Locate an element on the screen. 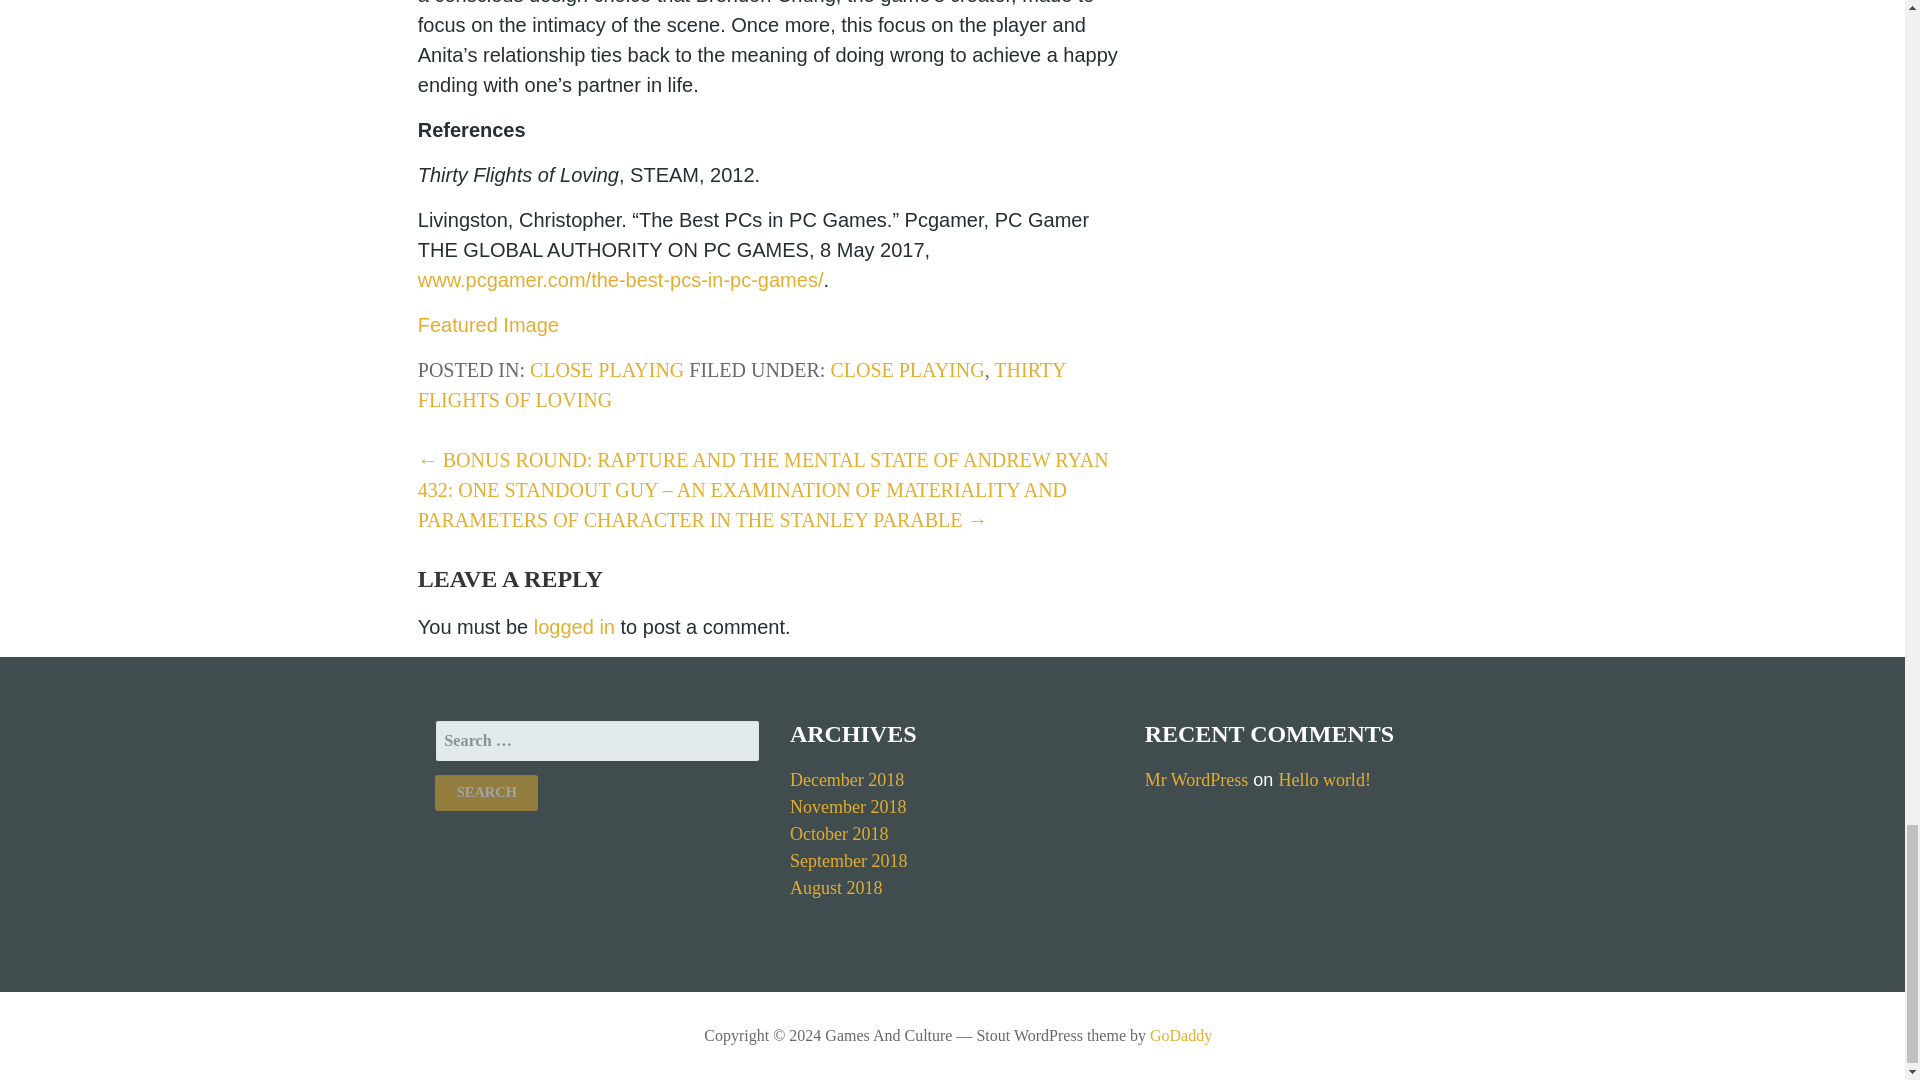 The image size is (1920, 1080). logged in is located at coordinates (574, 626).